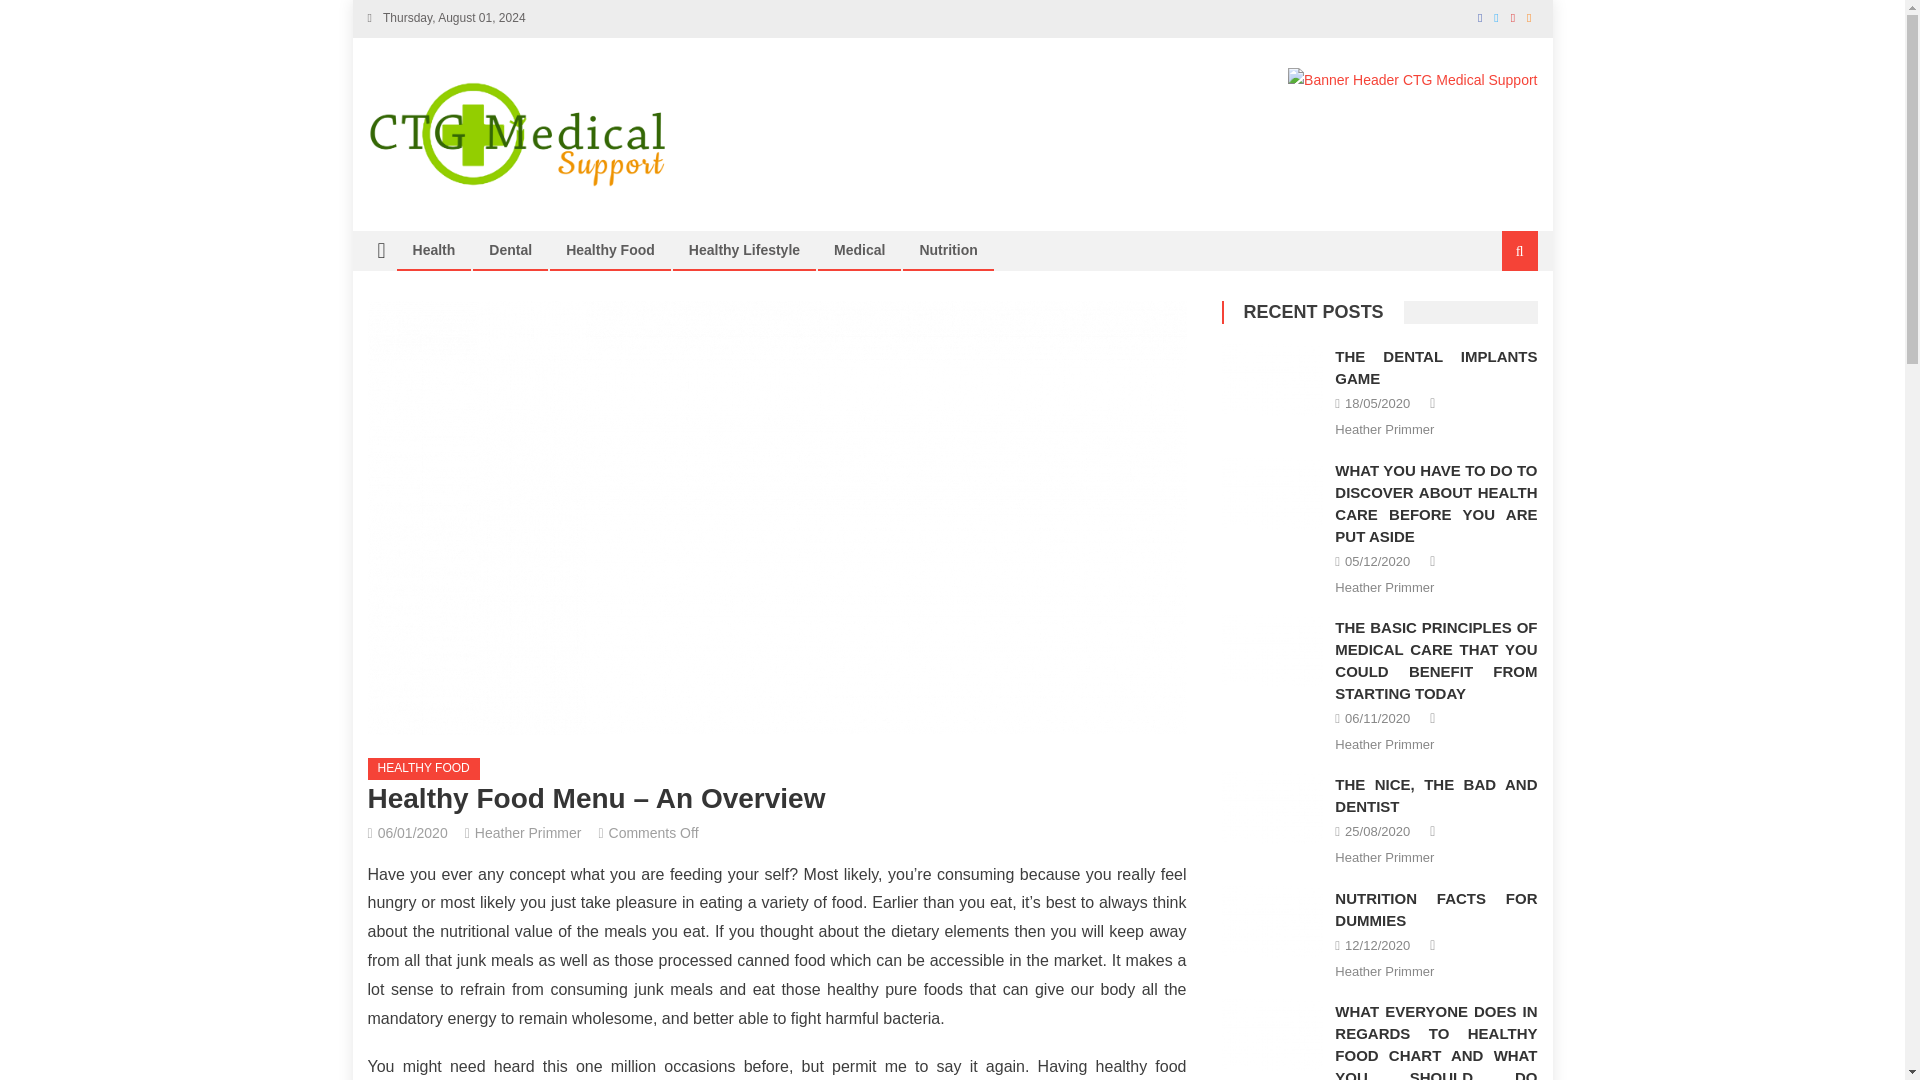 This screenshot has width=1920, height=1080. What do you see at coordinates (860, 250) in the screenshot?
I see `Medical` at bounding box center [860, 250].